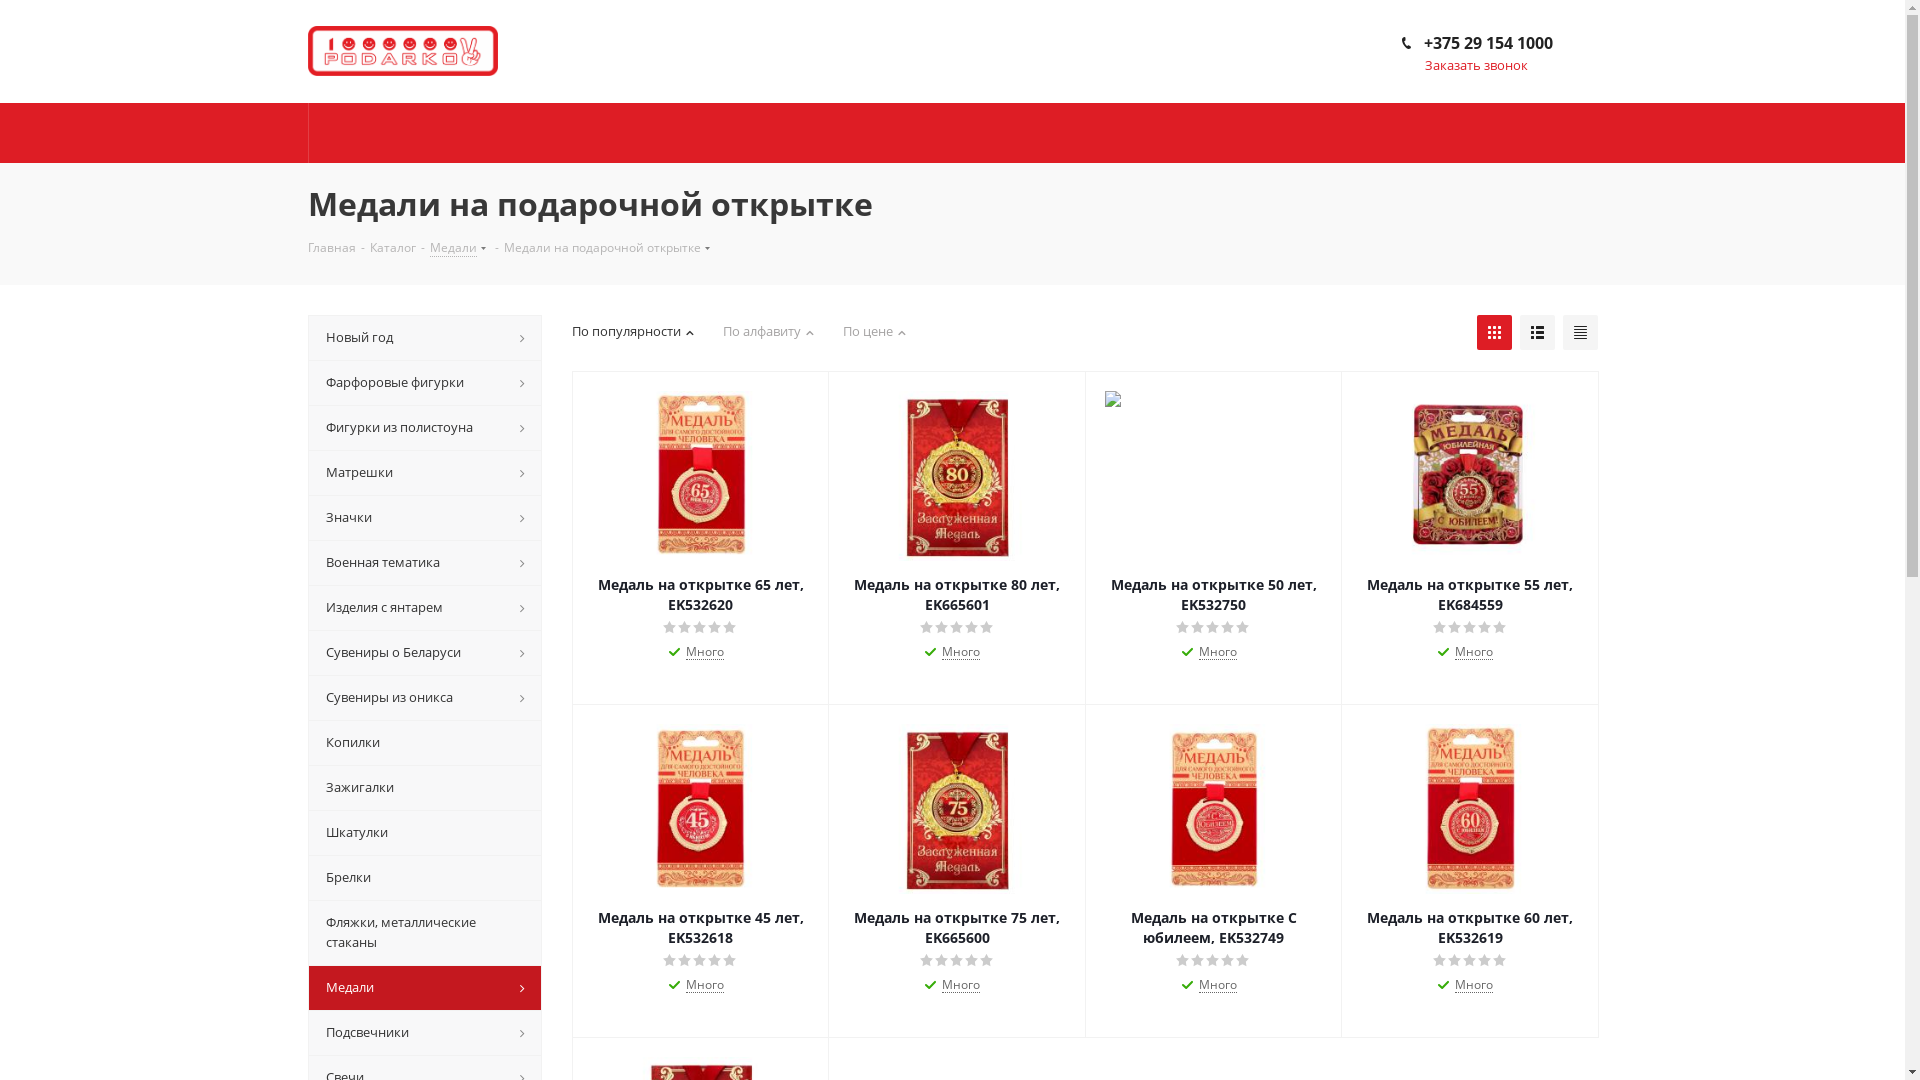  Describe the element at coordinates (957, 961) in the screenshot. I see `3` at that location.